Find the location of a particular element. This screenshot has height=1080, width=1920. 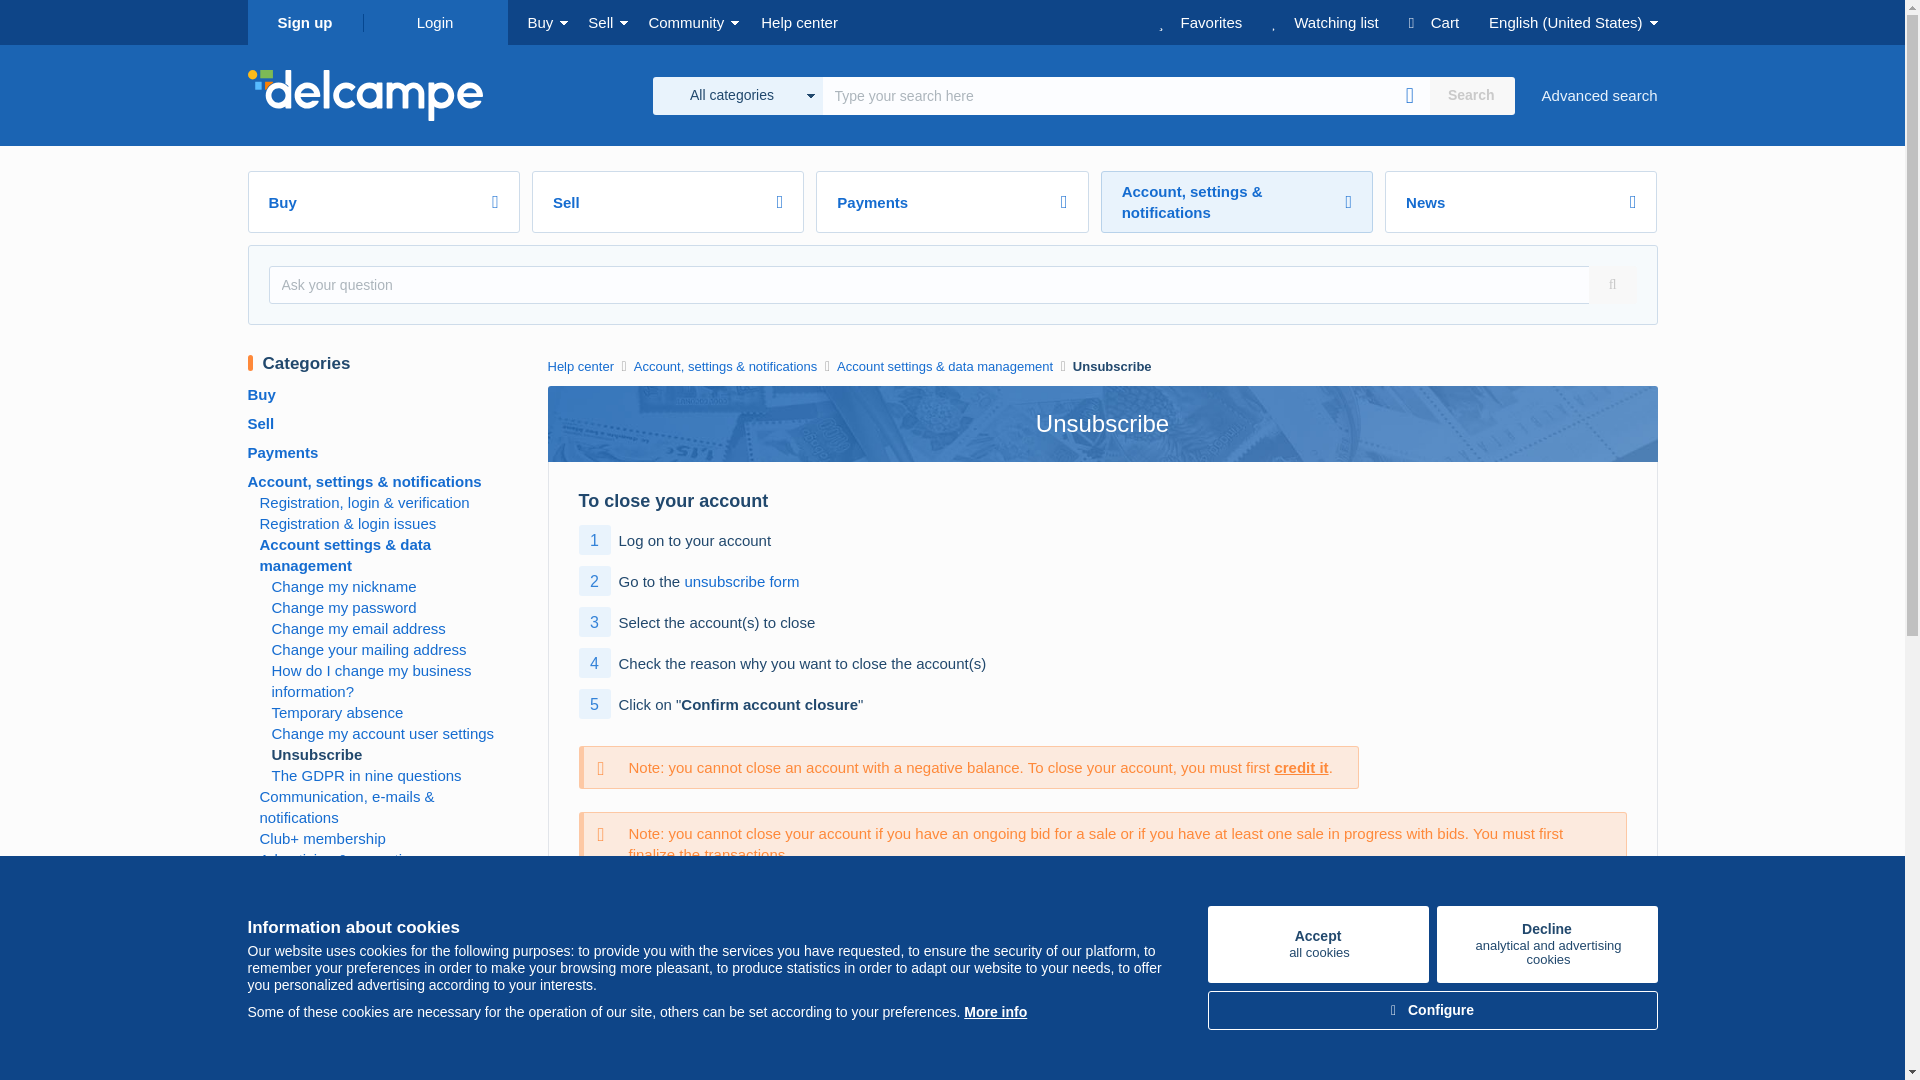

Advanced search is located at coordinates (1410, 96).